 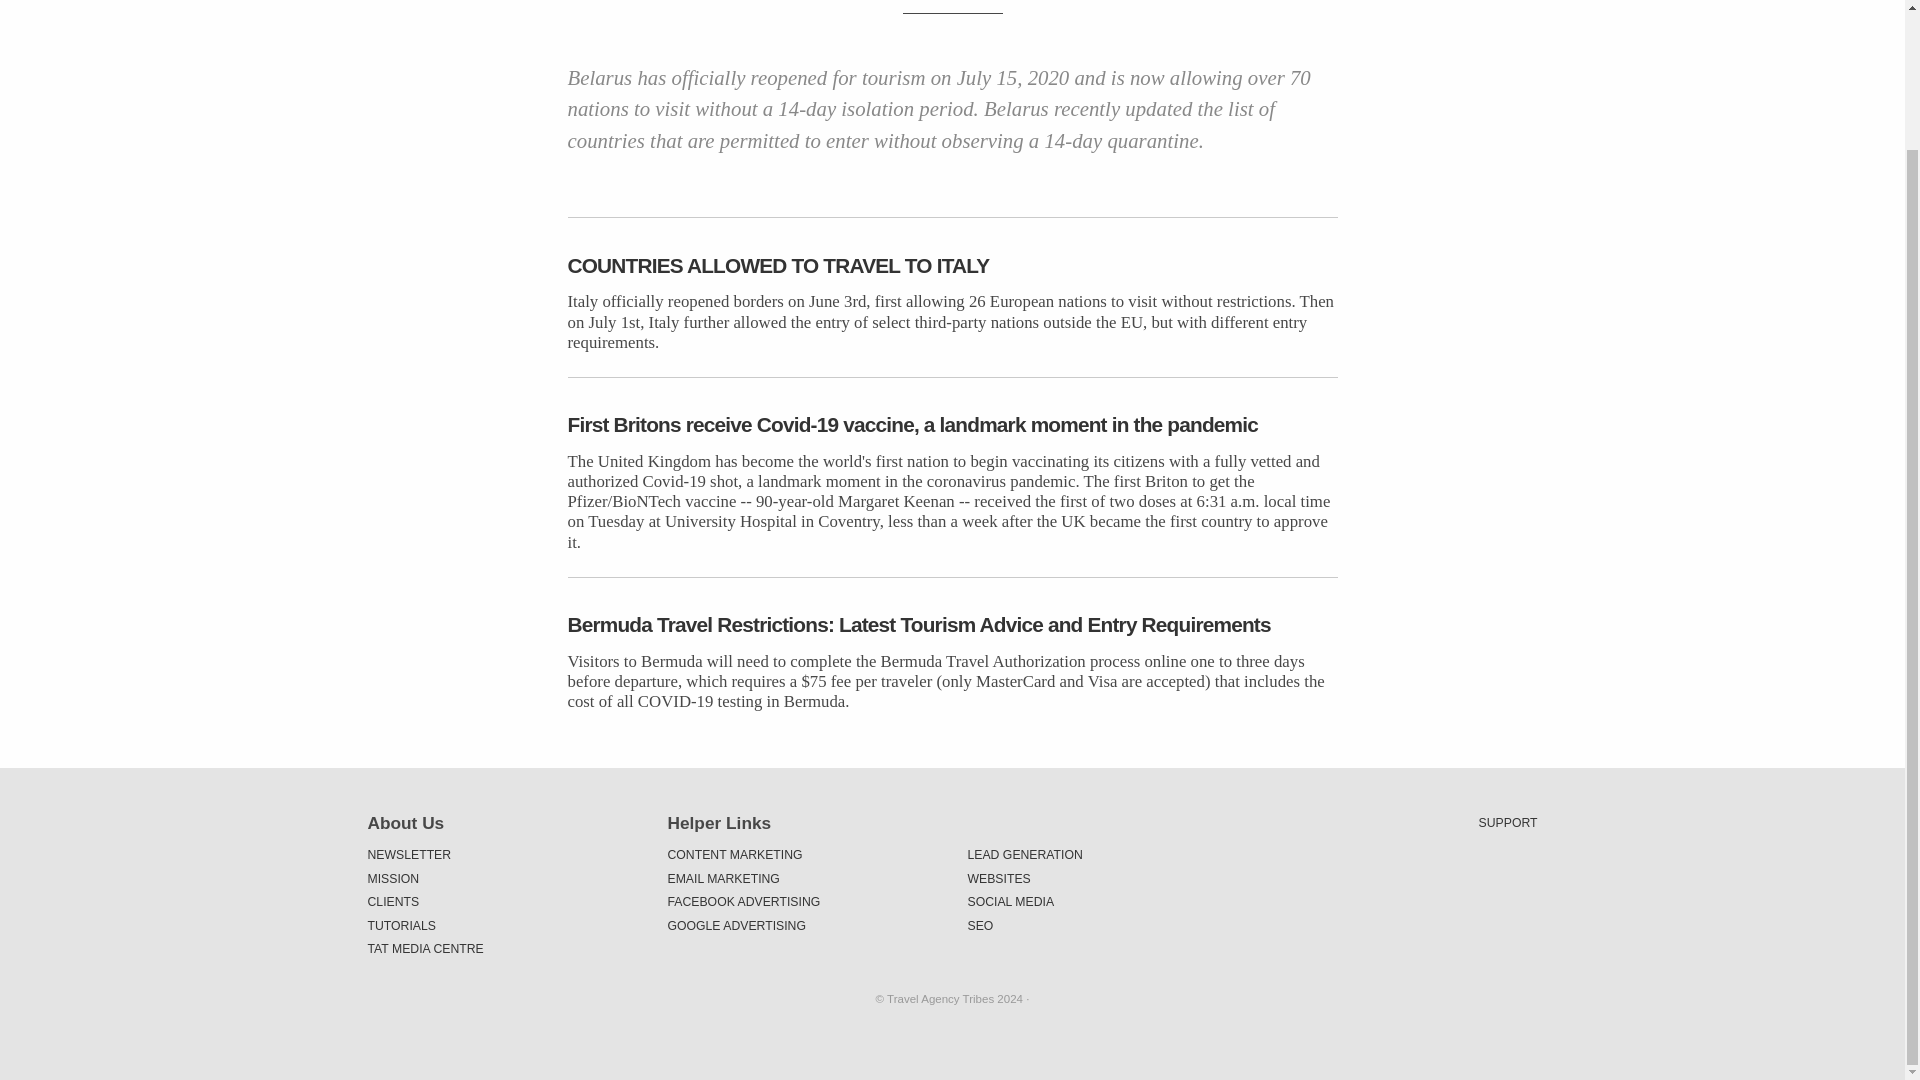 I want to click on CONTENT MARKETING, so click(x=803, y=855).